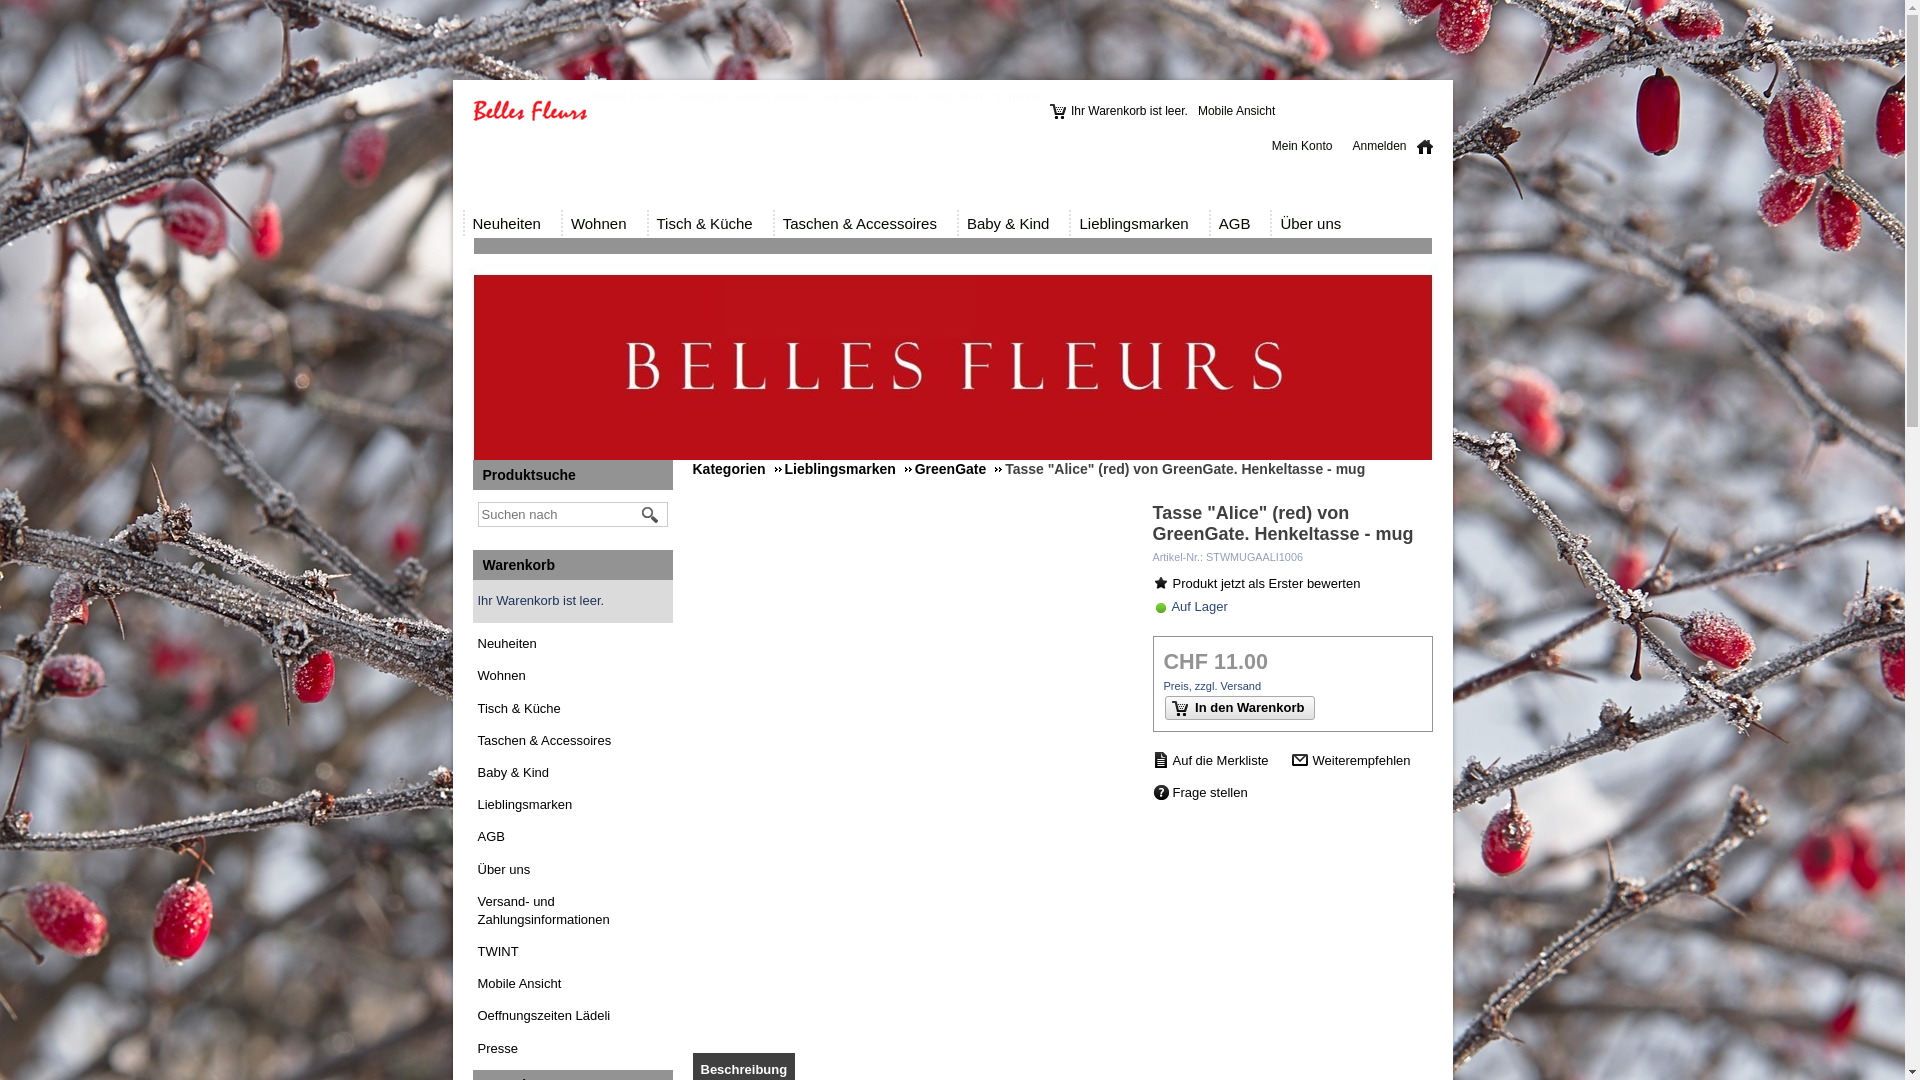 The image size is (1920, 1080). What do you see at coordinates (573, 676) in the screenshot?
I see `Wohnen` at bounding box center [573, 676].